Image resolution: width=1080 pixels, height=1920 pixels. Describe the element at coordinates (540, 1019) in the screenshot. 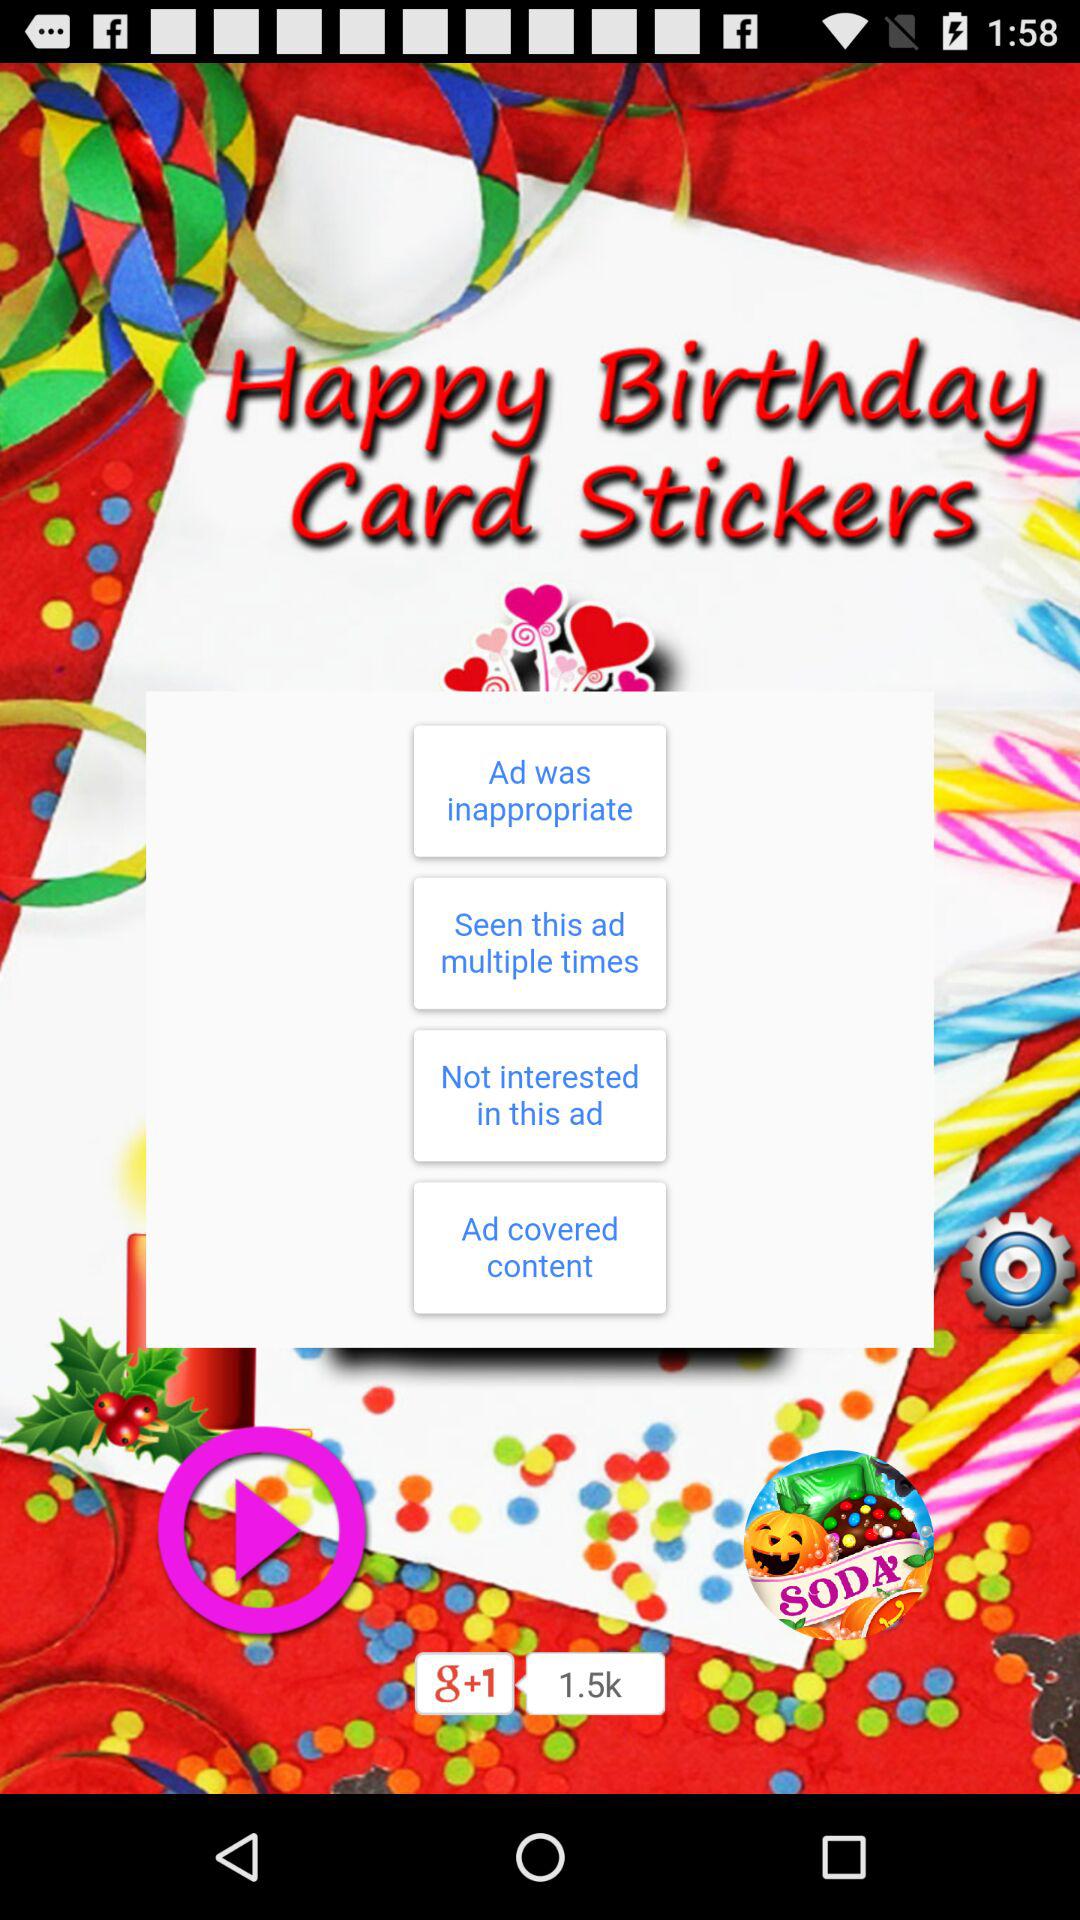

I see `give feedback for advertisement` at that location.